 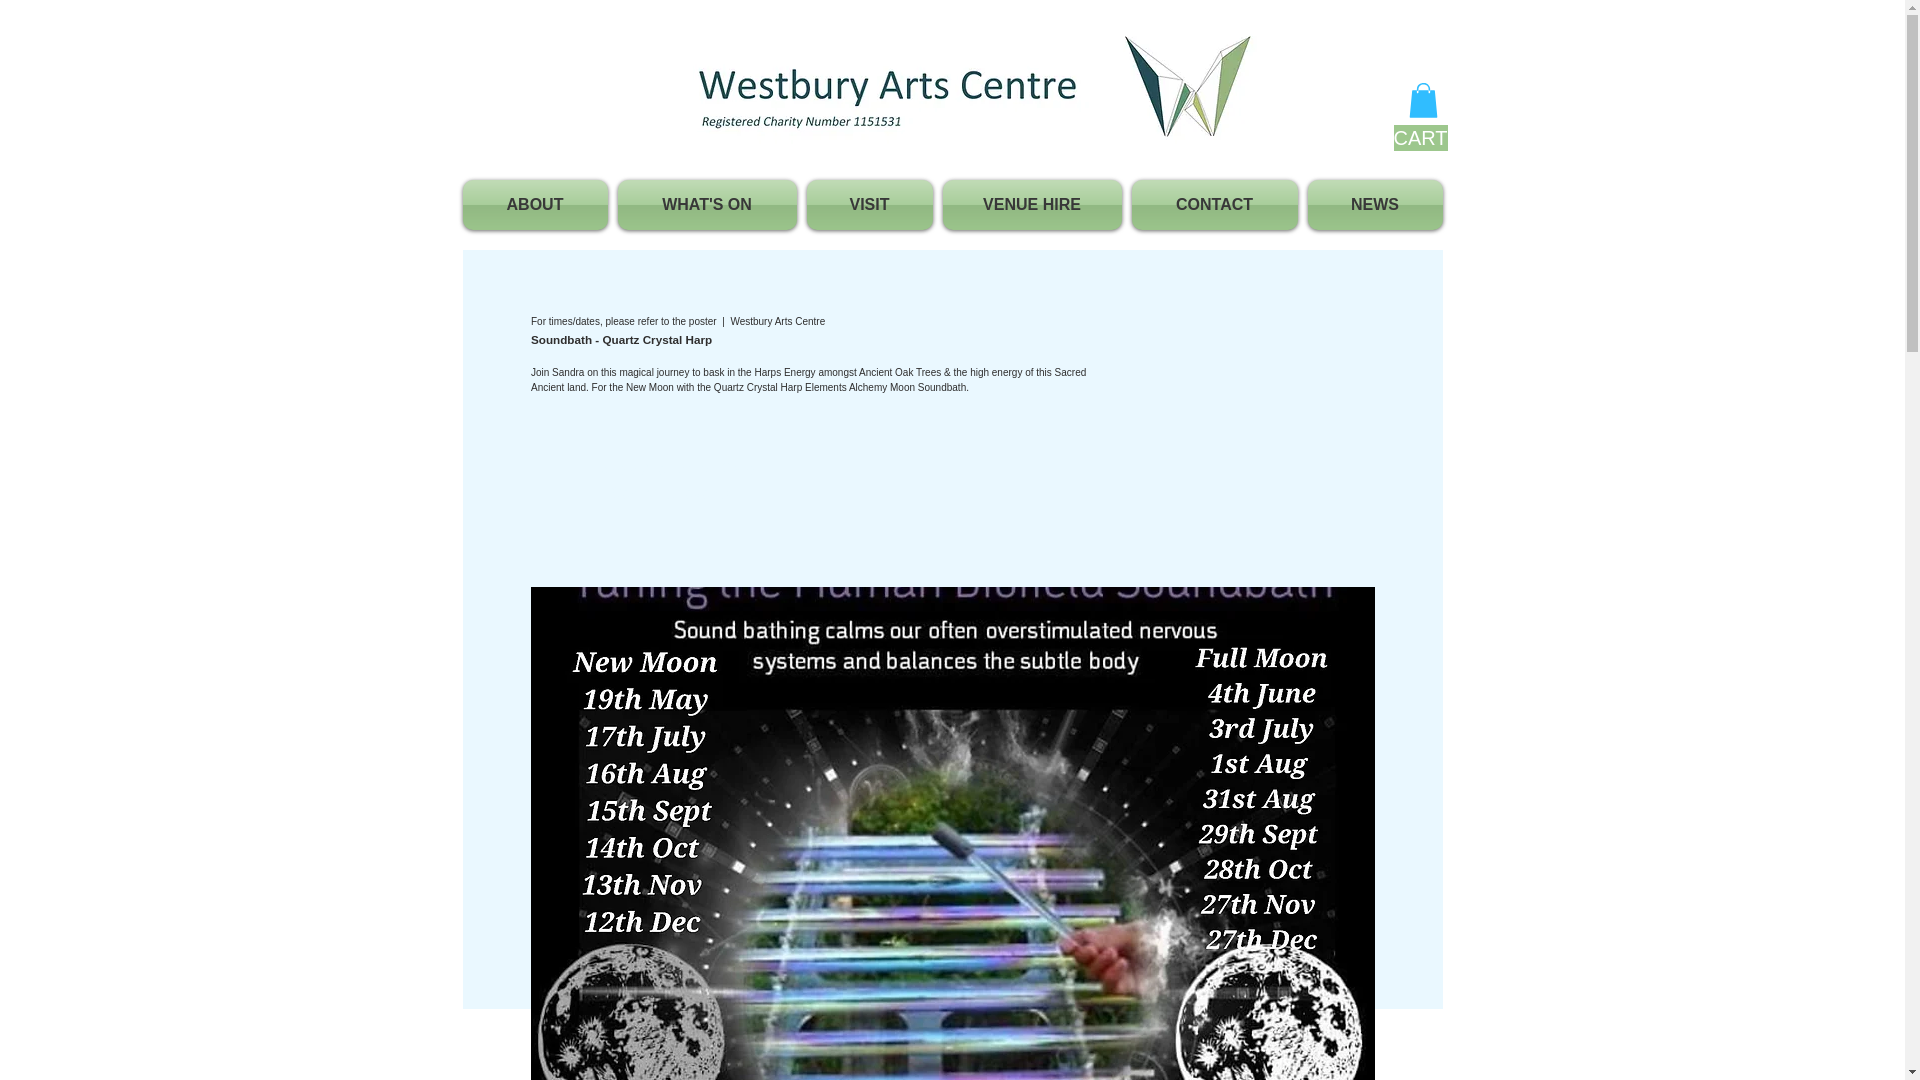 I want to click on VISIT, so click(x=870, y=205).